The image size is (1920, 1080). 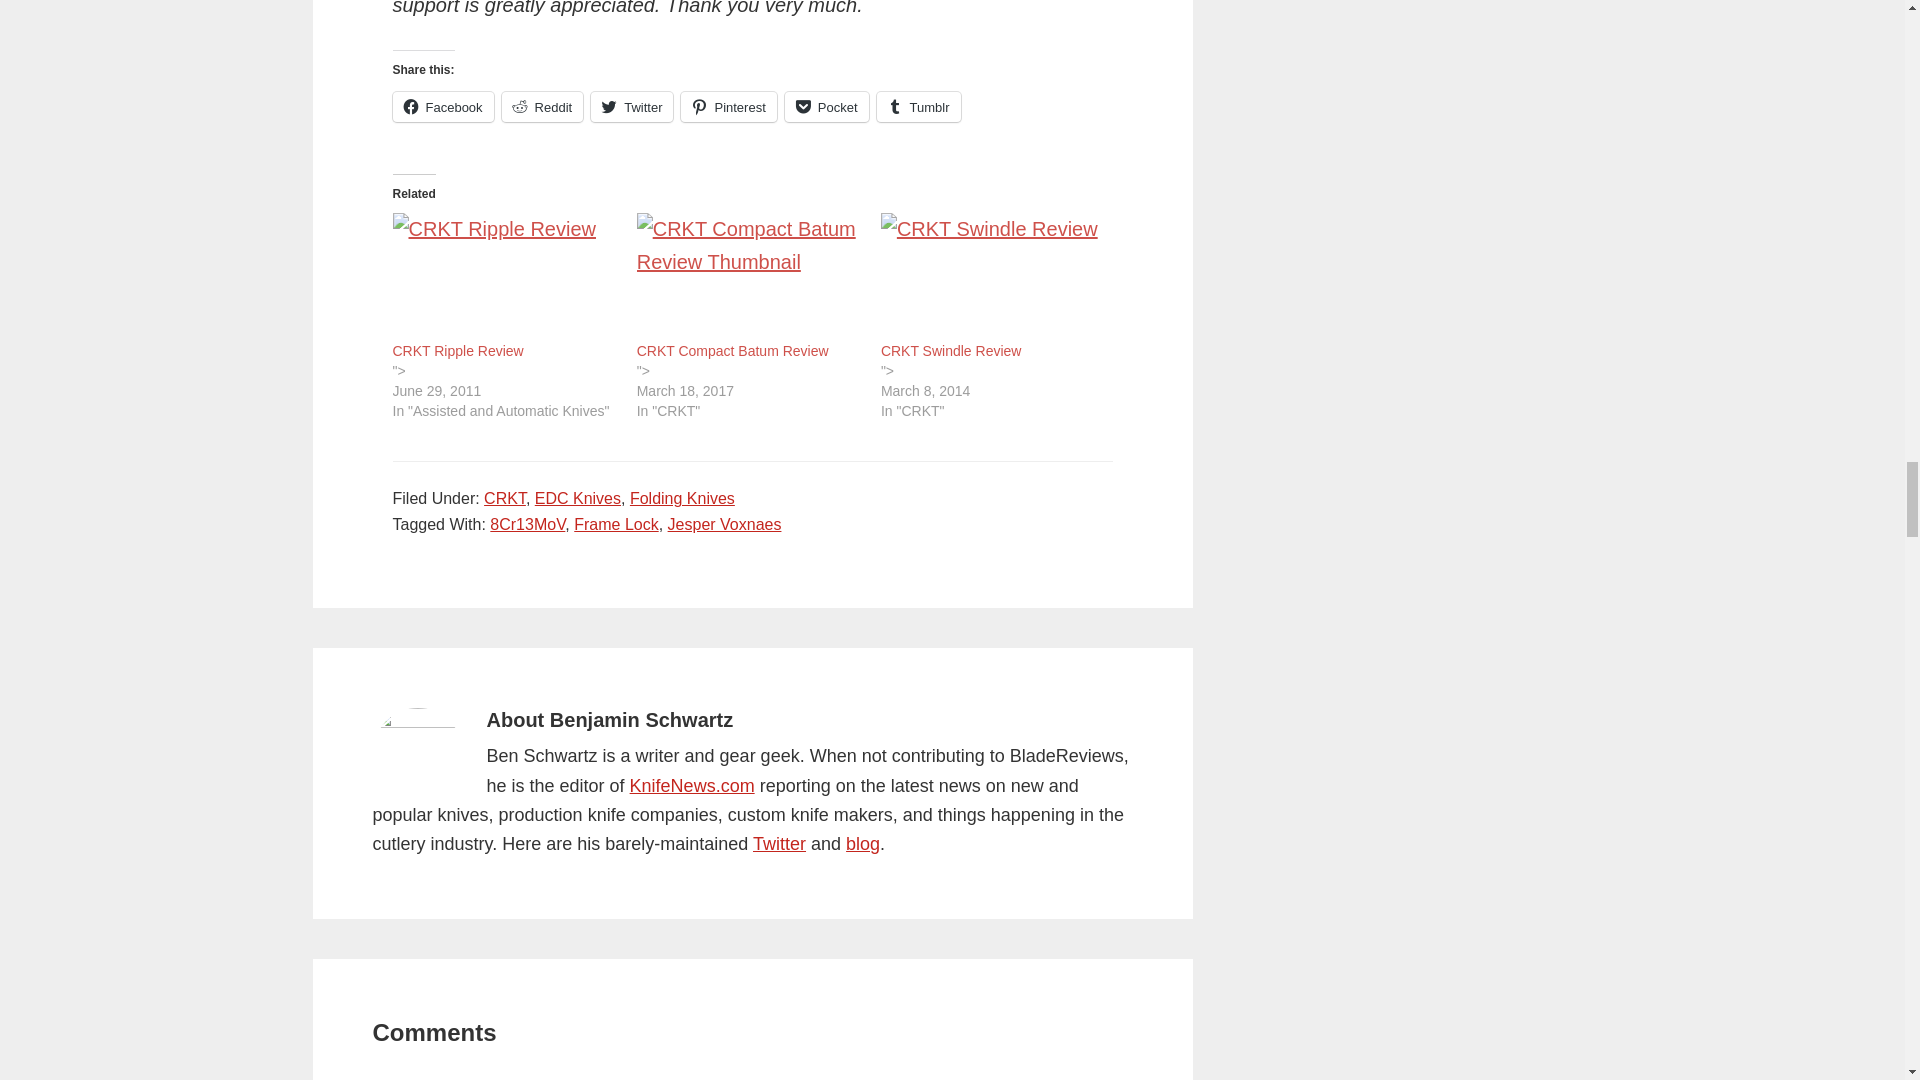 What do you see at coordinates (504, 380) in the screenshot?
I see `June 29, 2011` at bounding box center [504, 380].